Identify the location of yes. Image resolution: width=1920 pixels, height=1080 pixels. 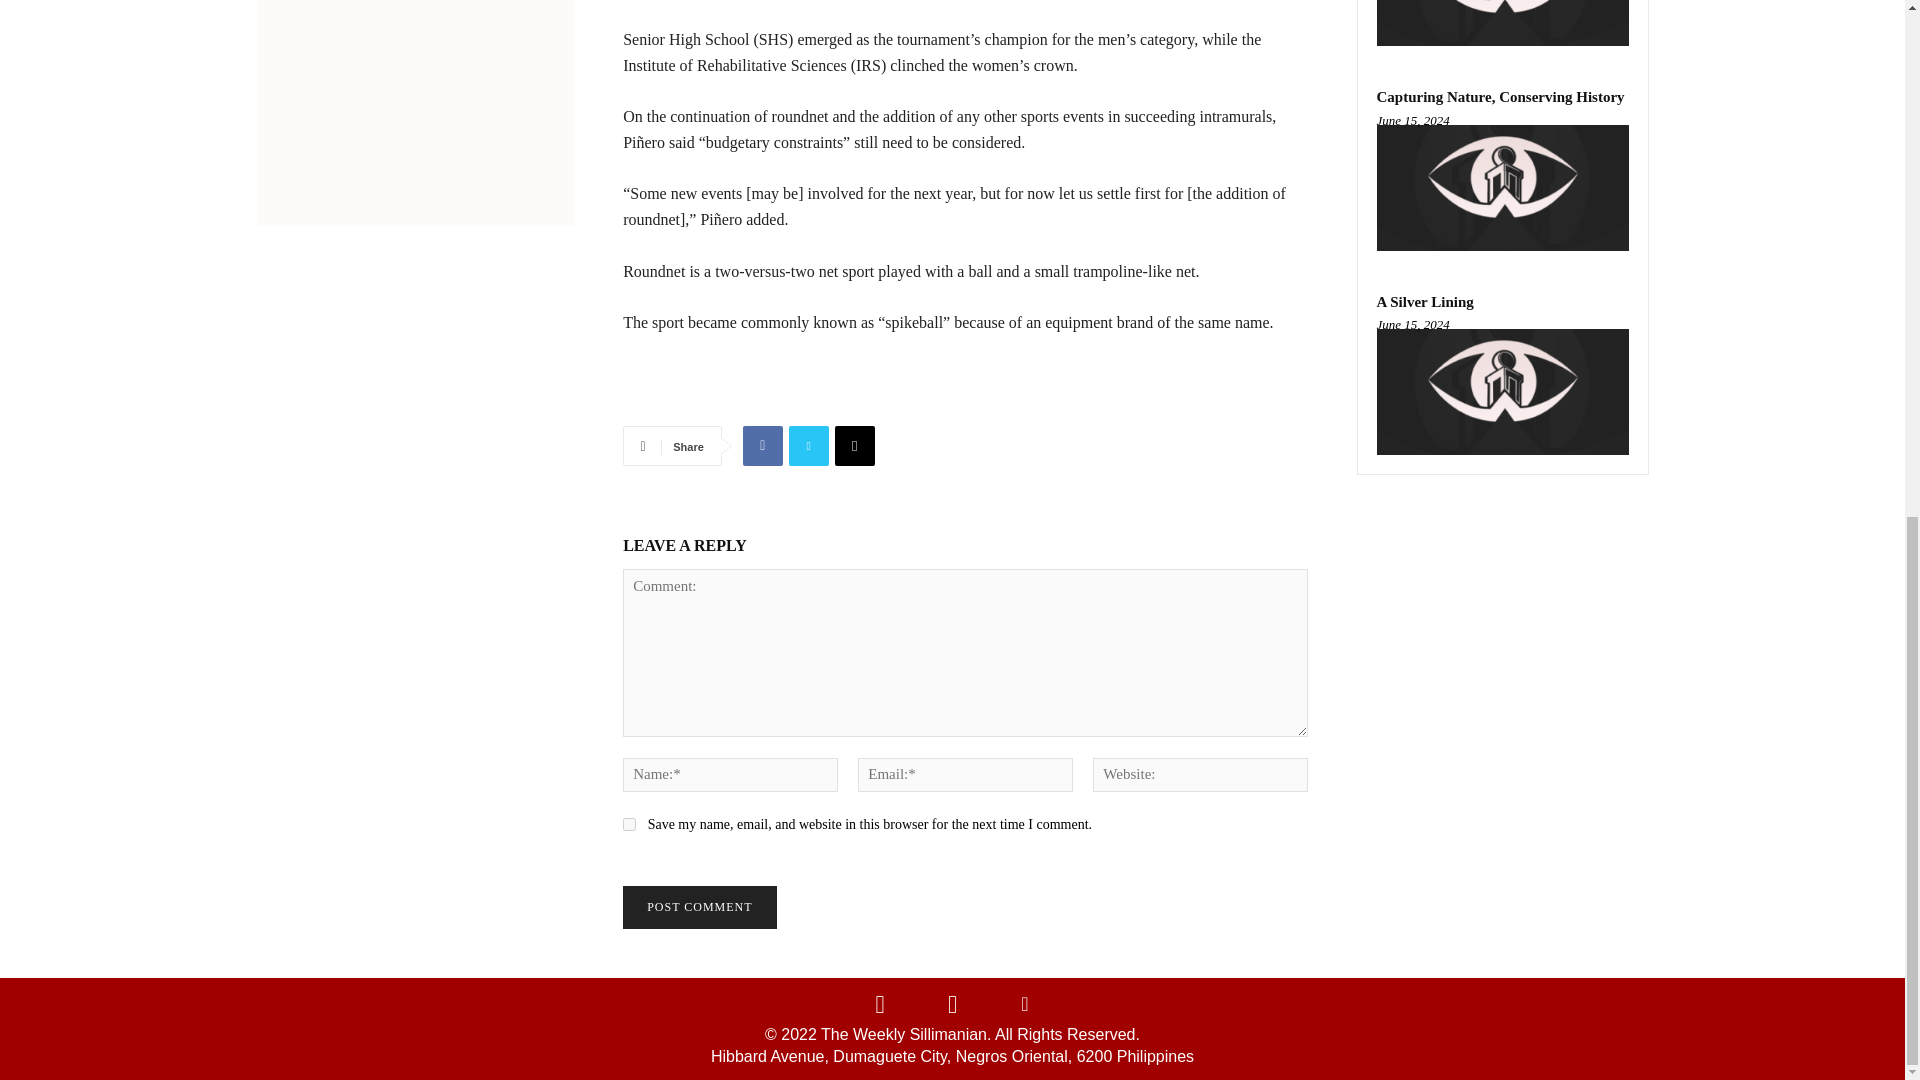
(628, 824).